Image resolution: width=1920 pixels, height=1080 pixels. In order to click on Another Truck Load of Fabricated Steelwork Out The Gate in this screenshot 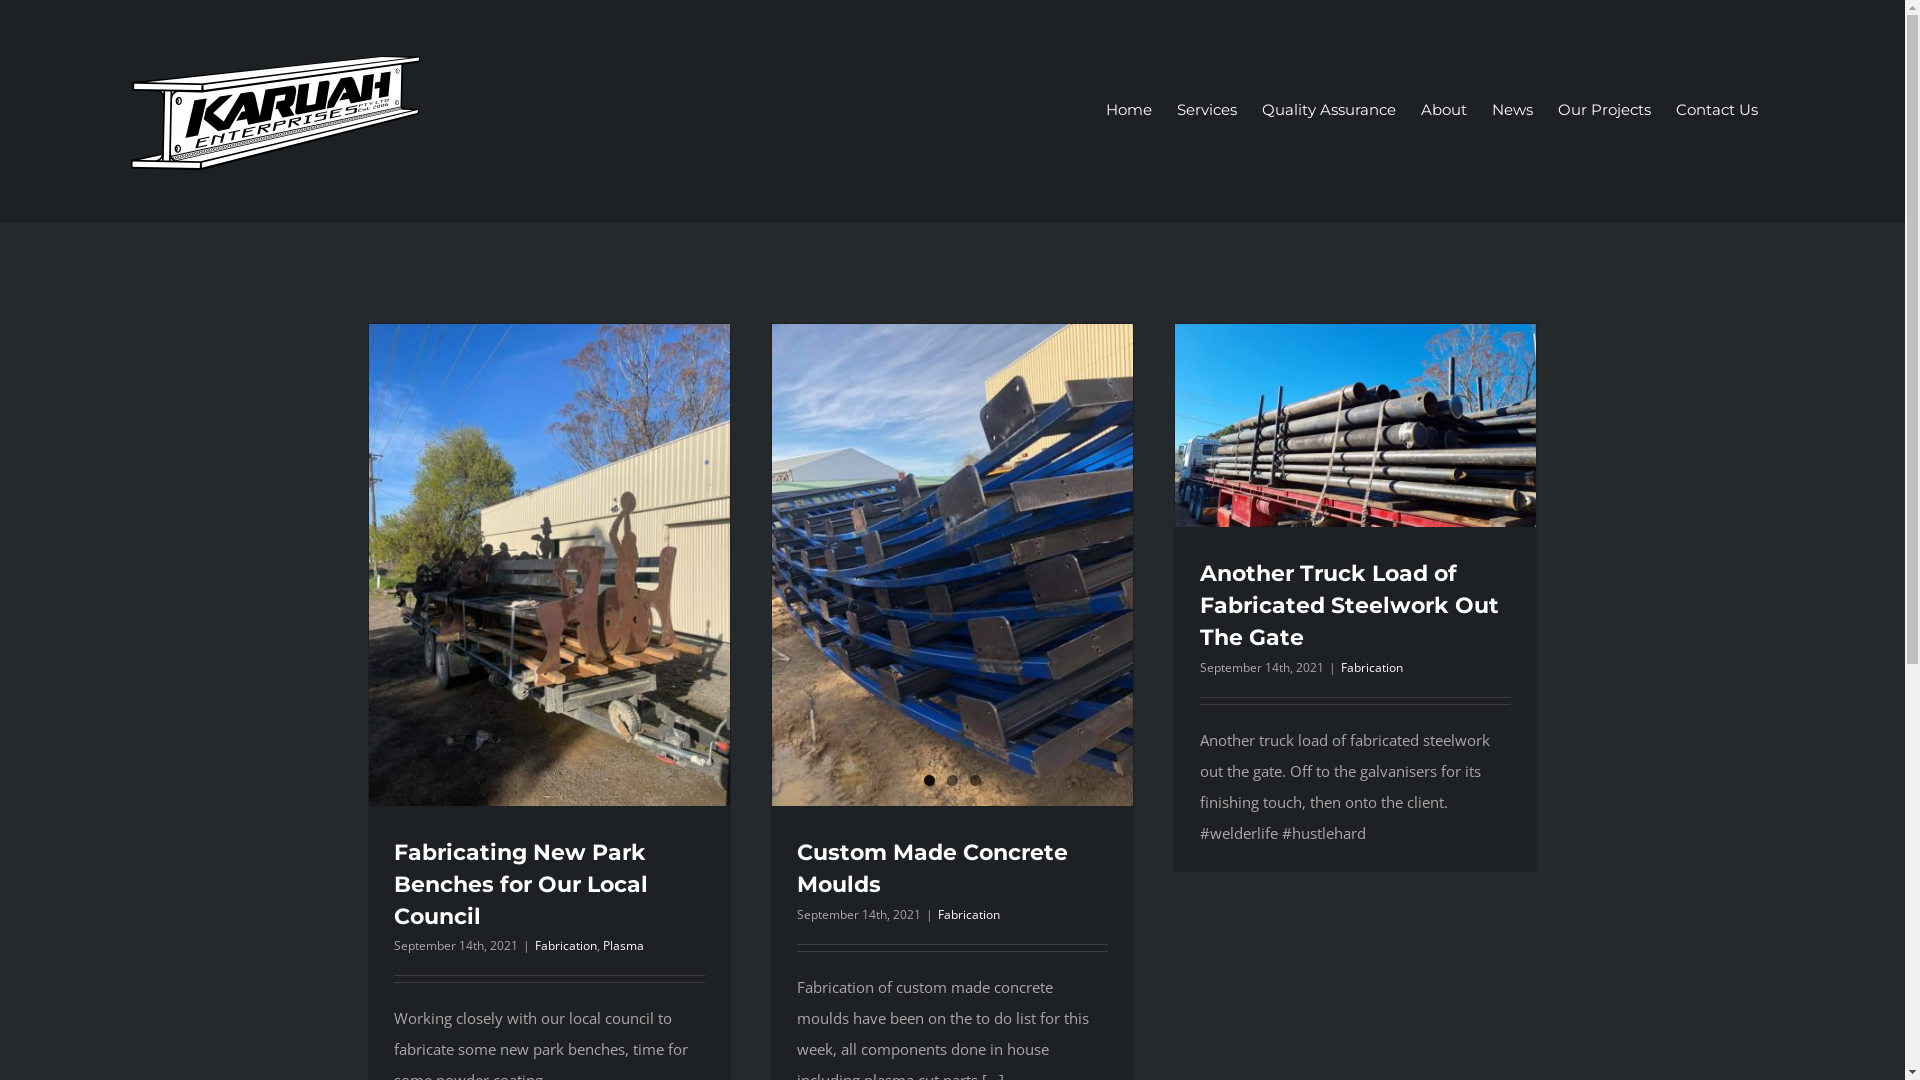, I will do `click(1350, 606)`.